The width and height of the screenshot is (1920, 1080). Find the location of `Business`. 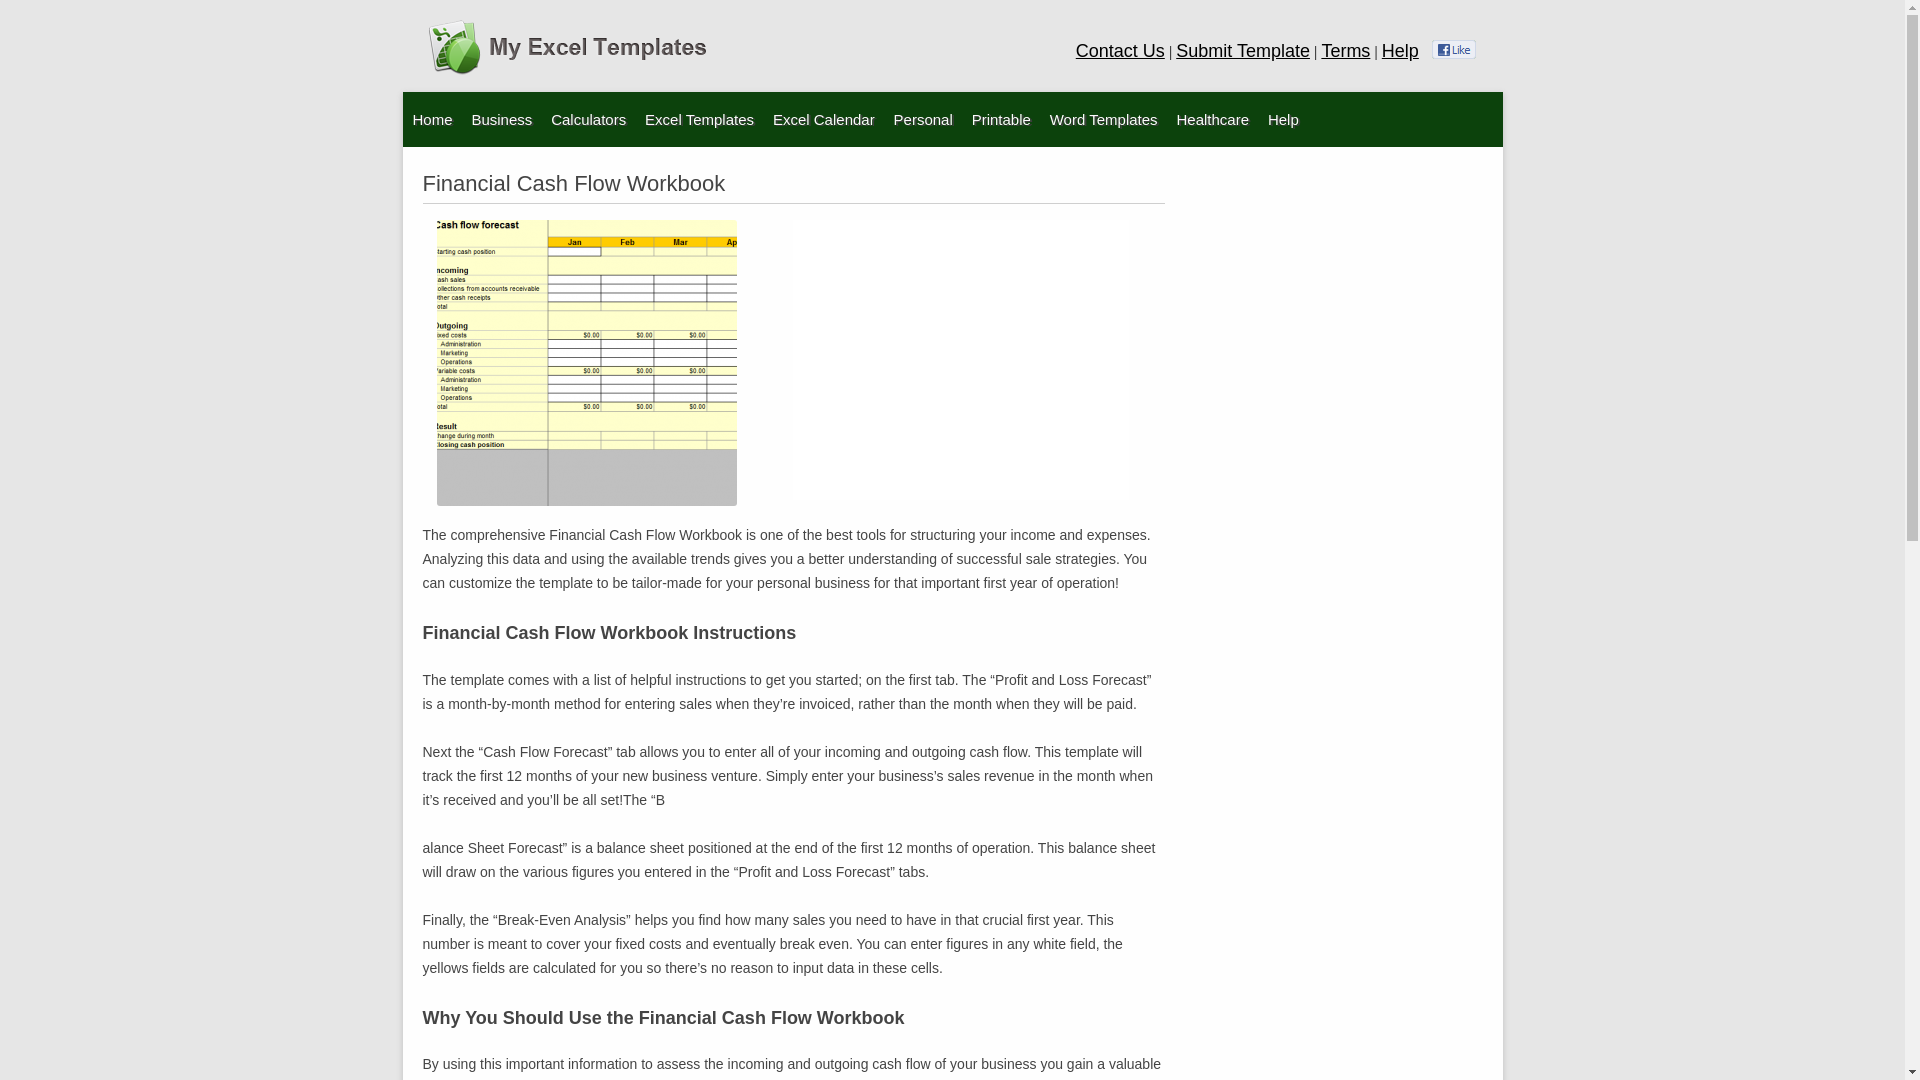

Business is located at coordinates (500, 118).